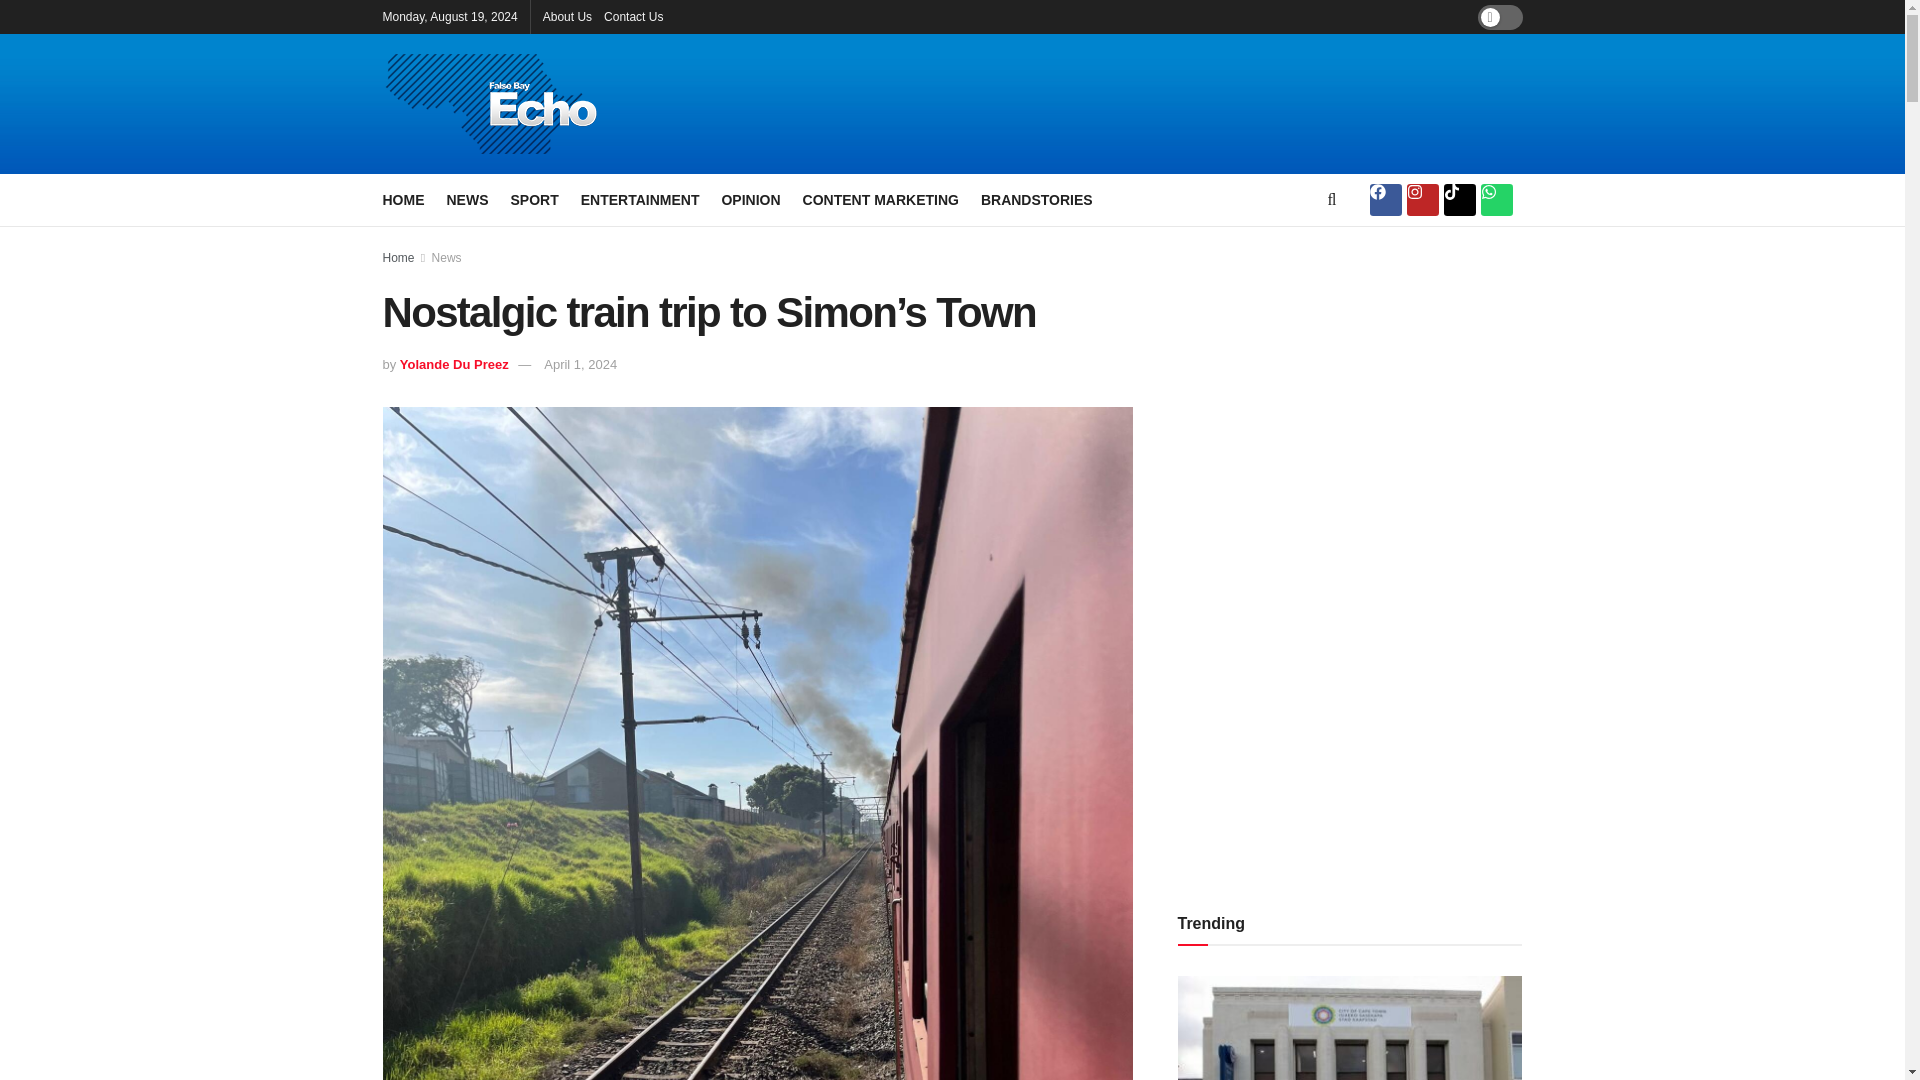 Image resolution: width=1920 pixels, height=1080 pixels. What do you see at coordinates (454, 364) in the screenshot?
I see `Yolande Du Preez` at bounding box center [454, 364].